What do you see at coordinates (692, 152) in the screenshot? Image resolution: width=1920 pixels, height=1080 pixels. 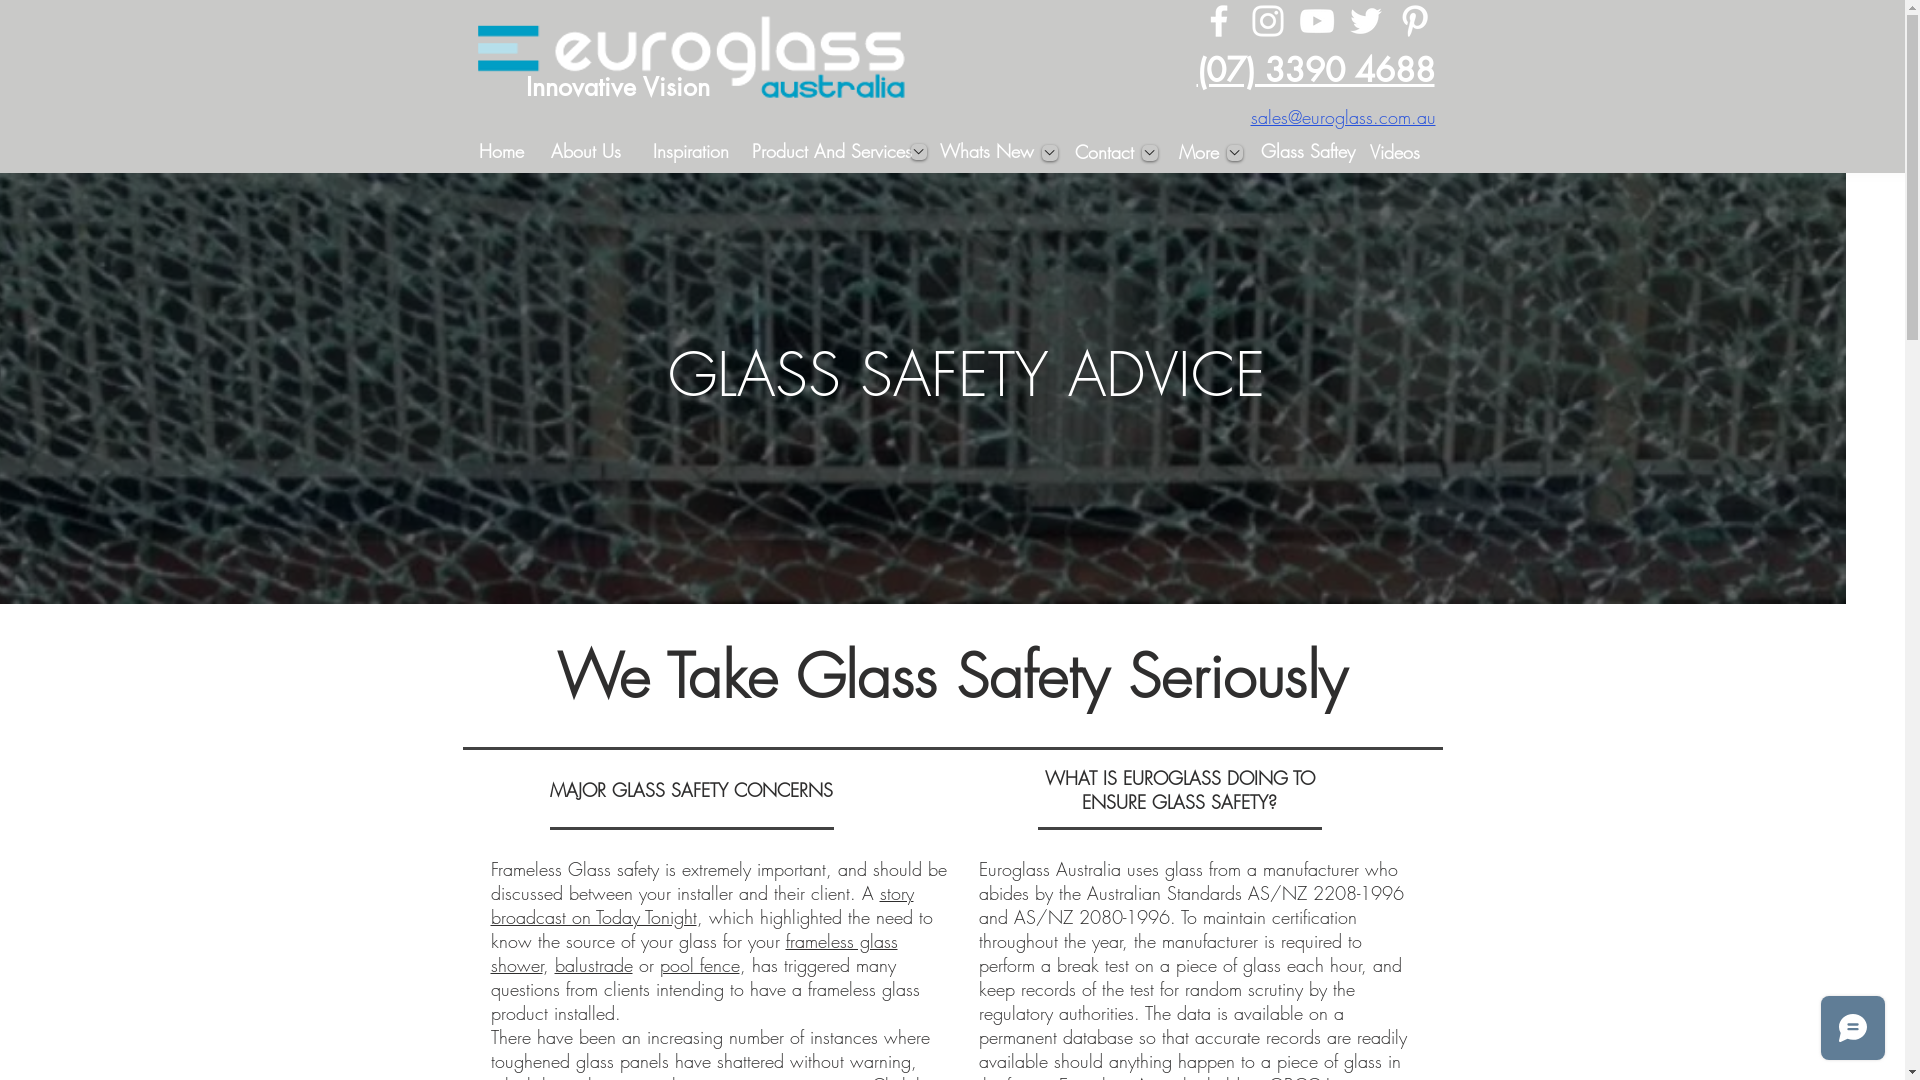 I see `Inspiration` at bounding box center [692, 152].